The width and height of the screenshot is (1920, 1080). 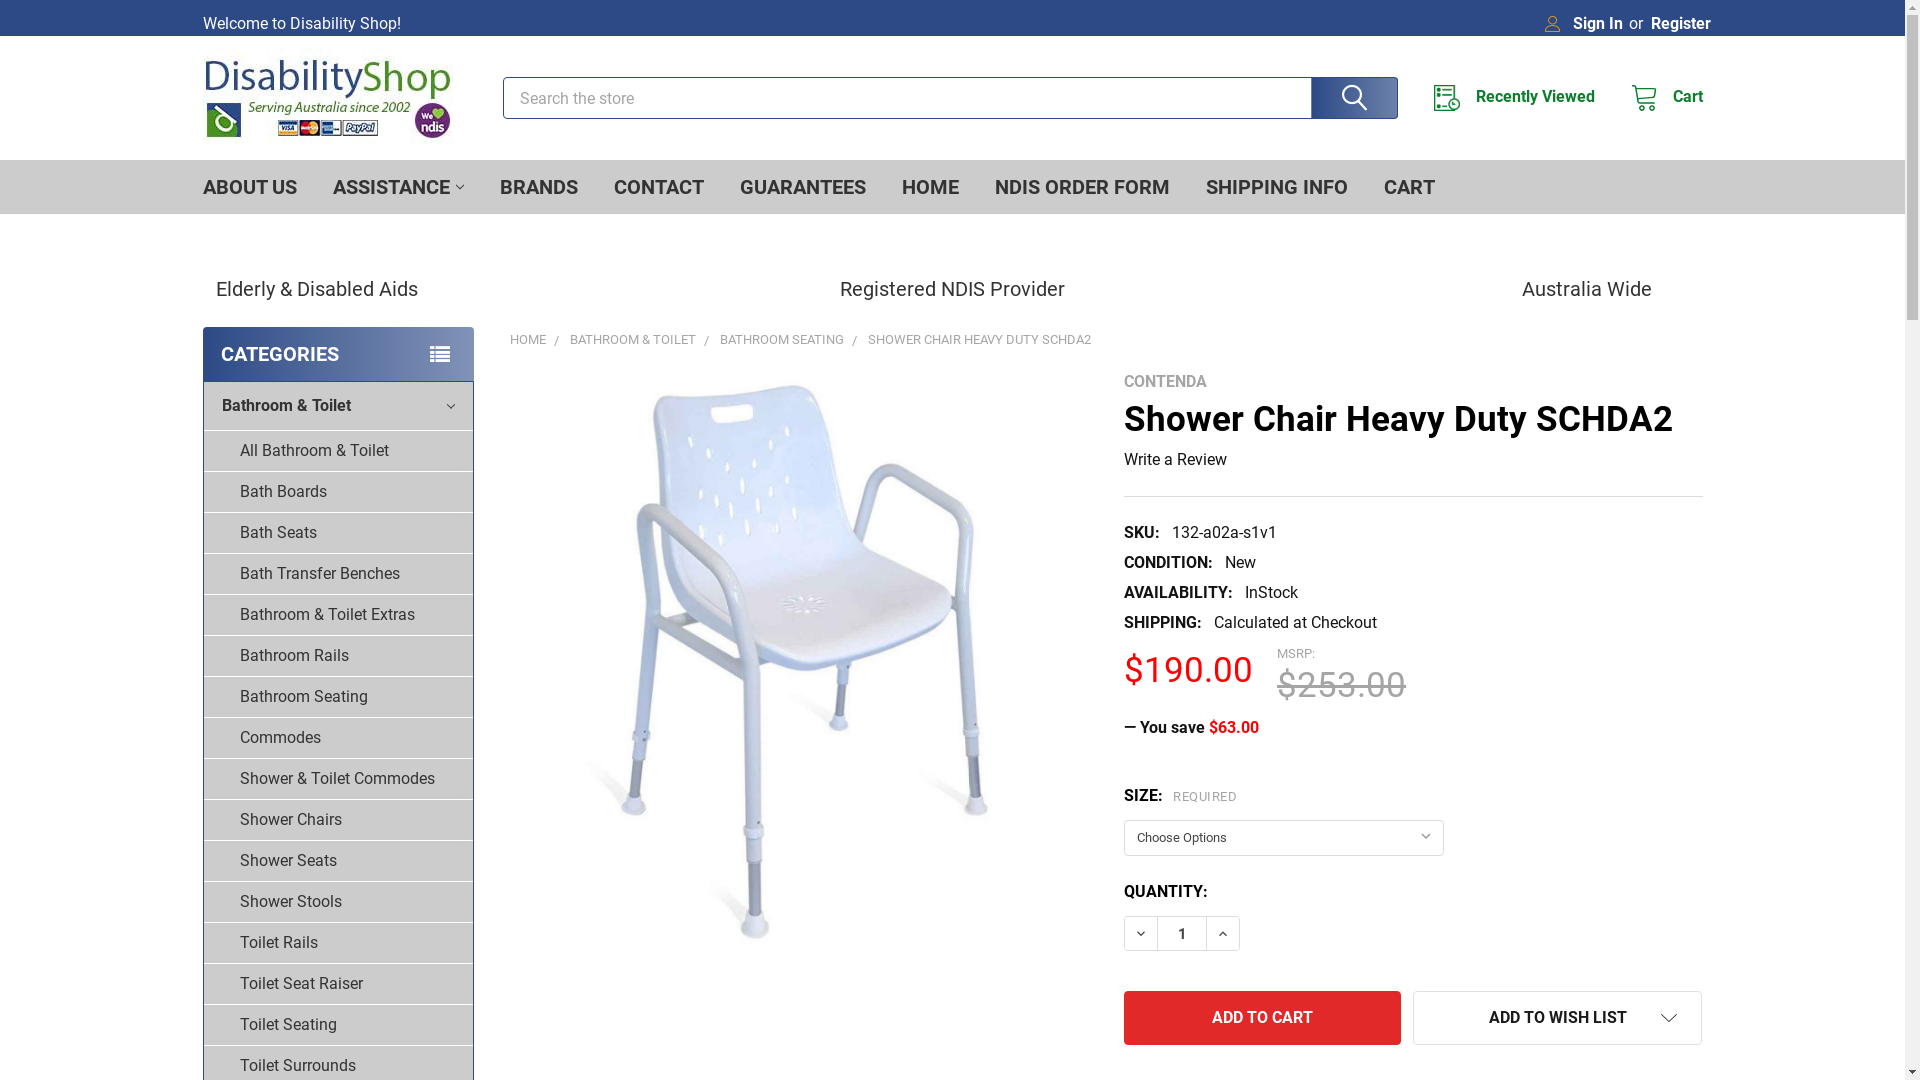 I want to click on Toilet Seat Raiser, so click(x=338, y=984).